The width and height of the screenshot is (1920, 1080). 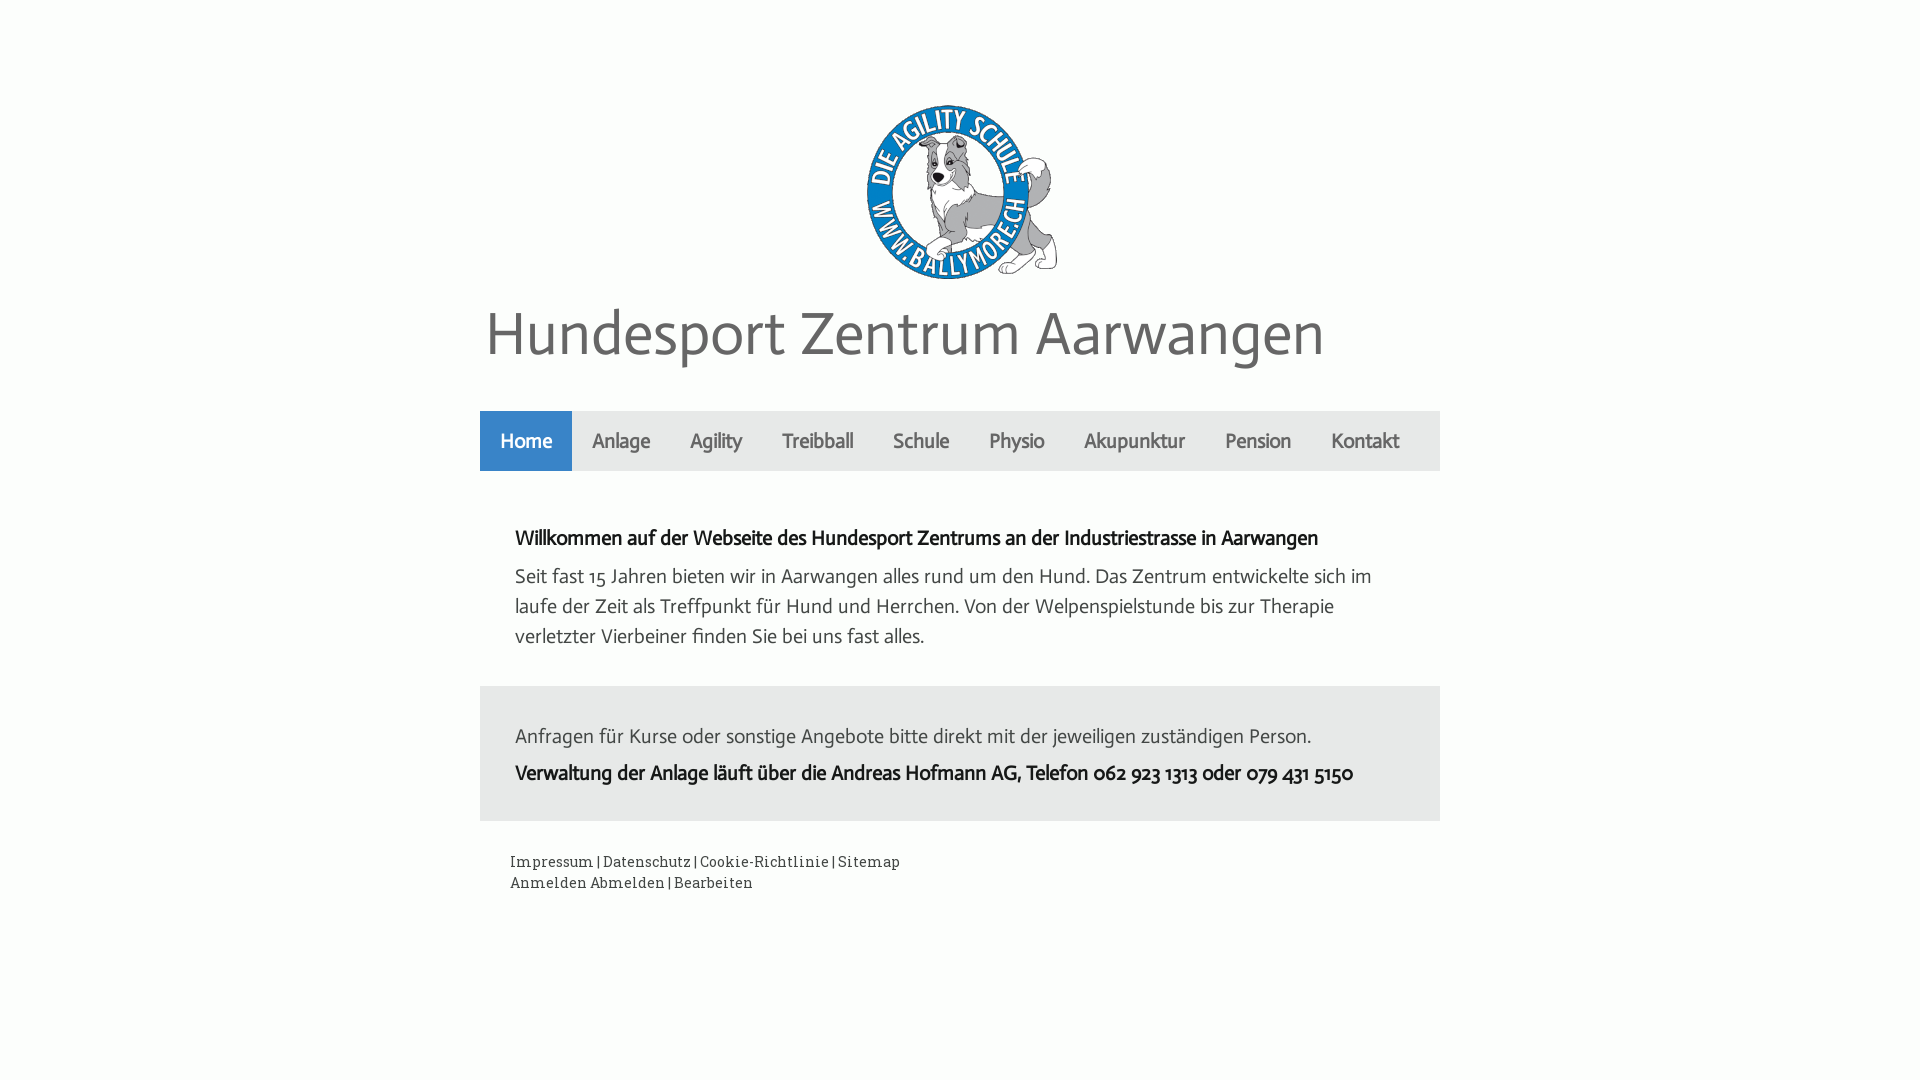 What do you see at coordinates (869, 862) in the screenshot?
I see `Sitemap` at bounding box center [869, 862].